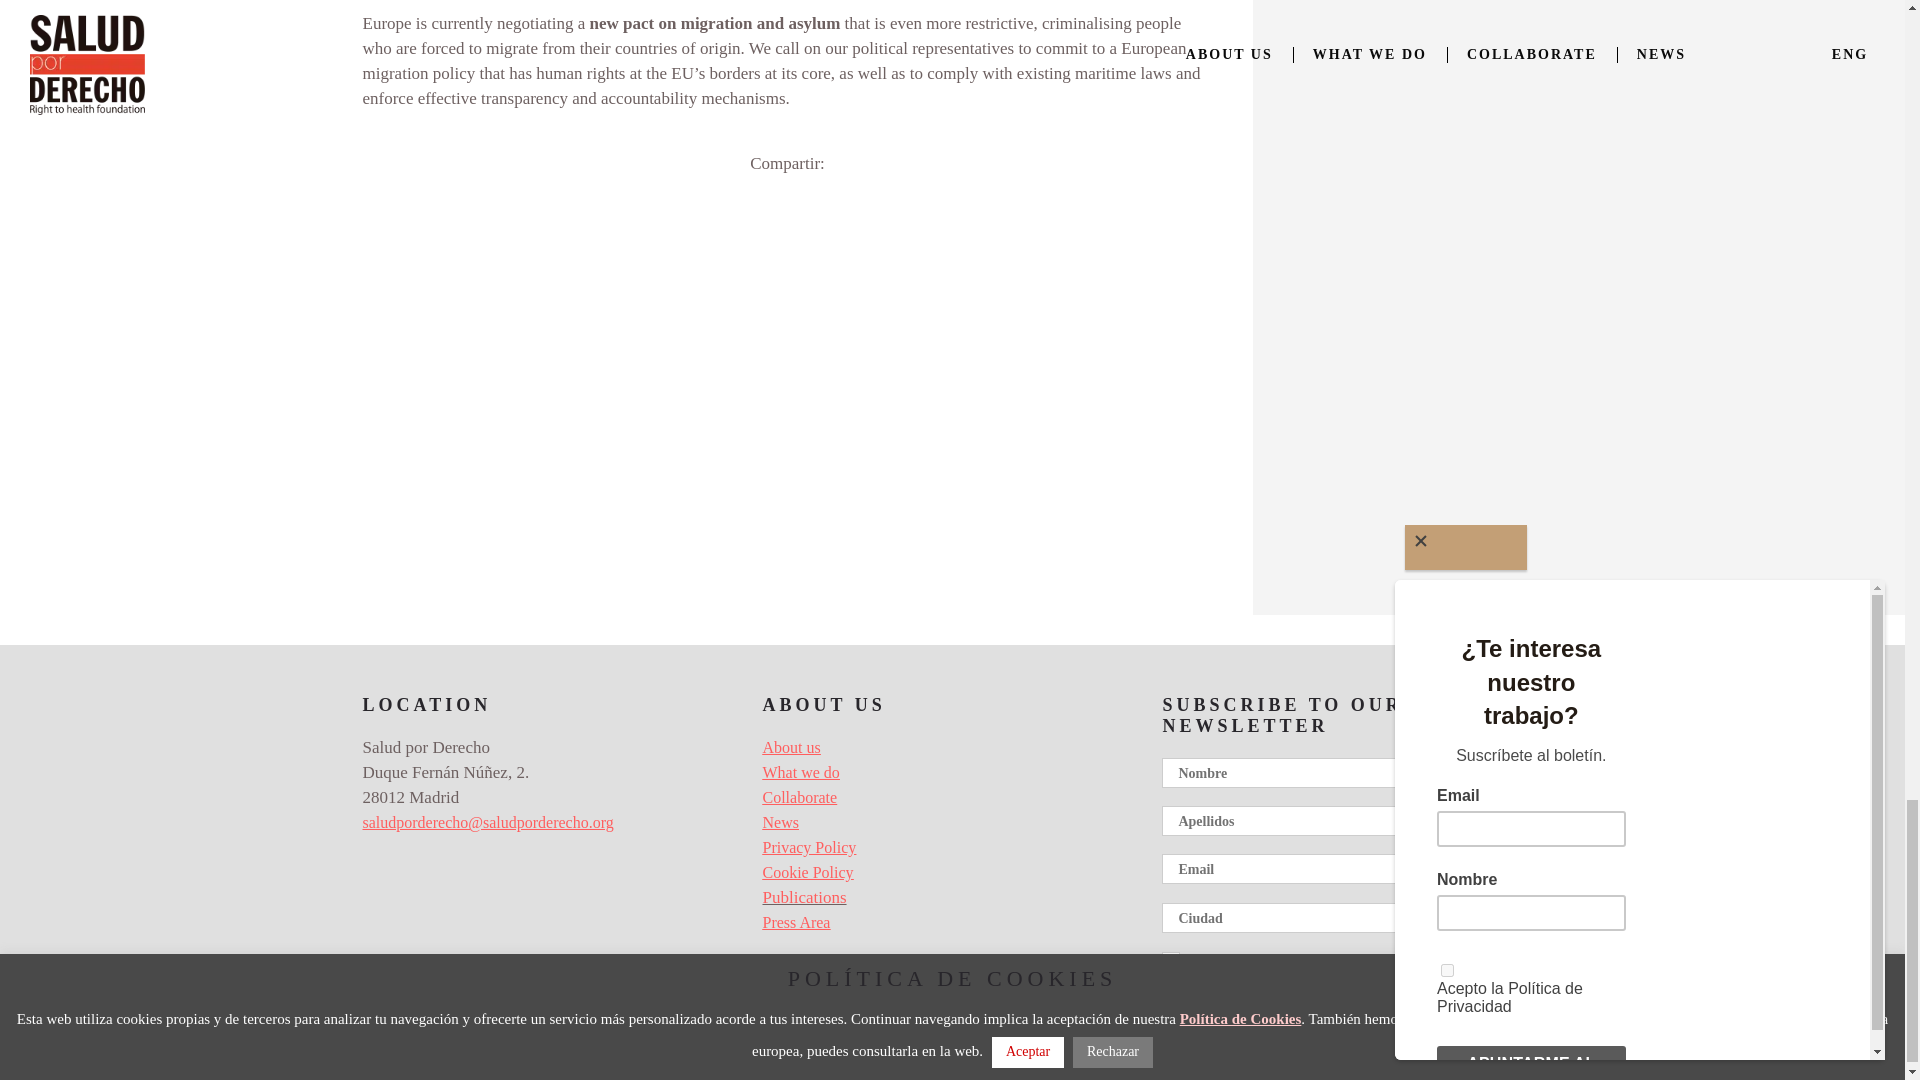  What do you see at coordinates (800, 797) in the screenshot?
I see `Collaborate` at bounding box center [800, 797].